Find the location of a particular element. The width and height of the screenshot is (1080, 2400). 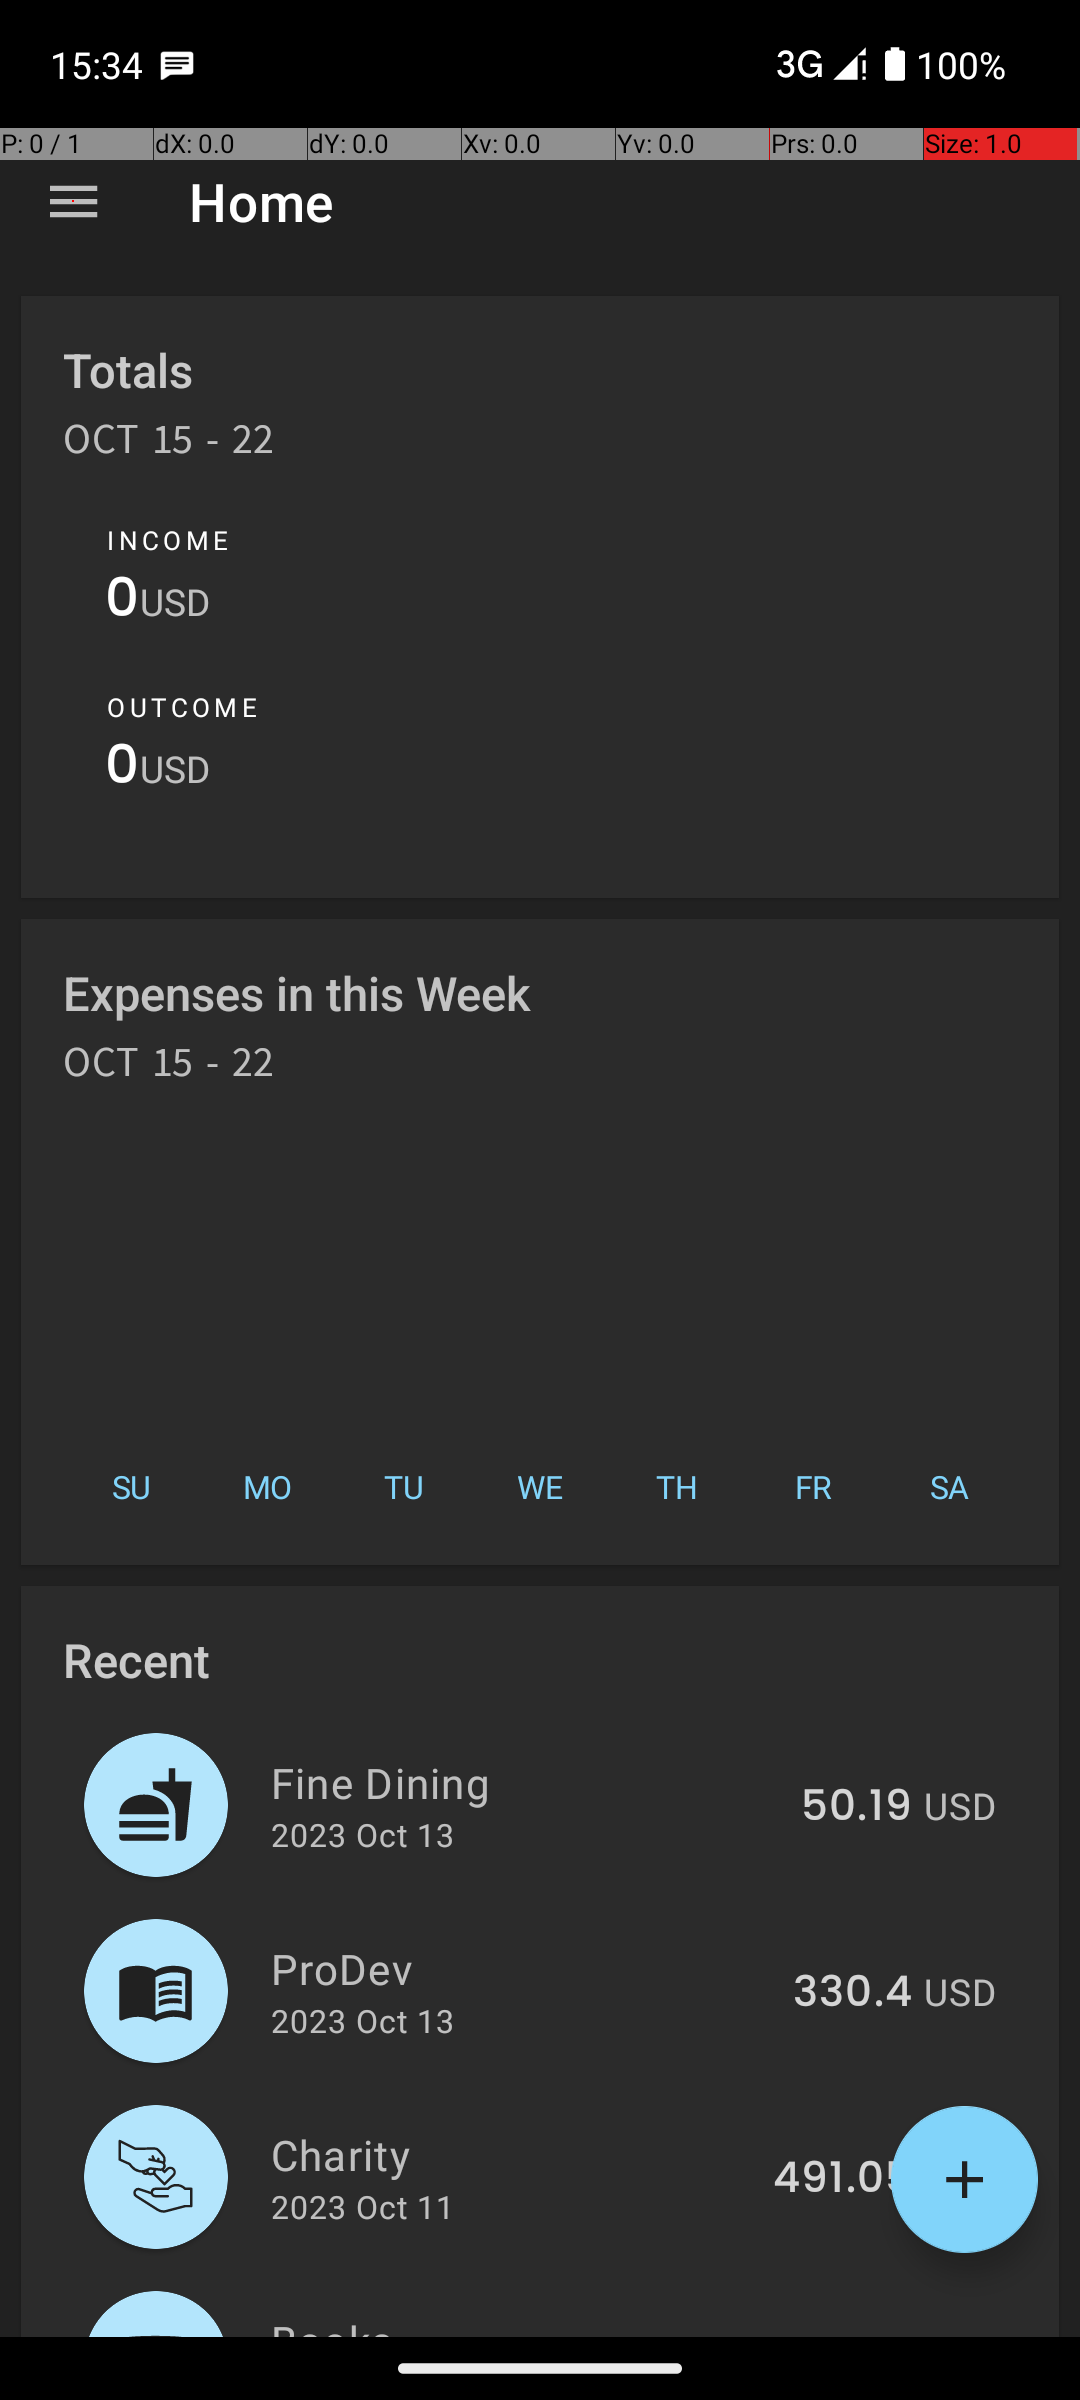

491.05 is located at coordinates (842, 2179).